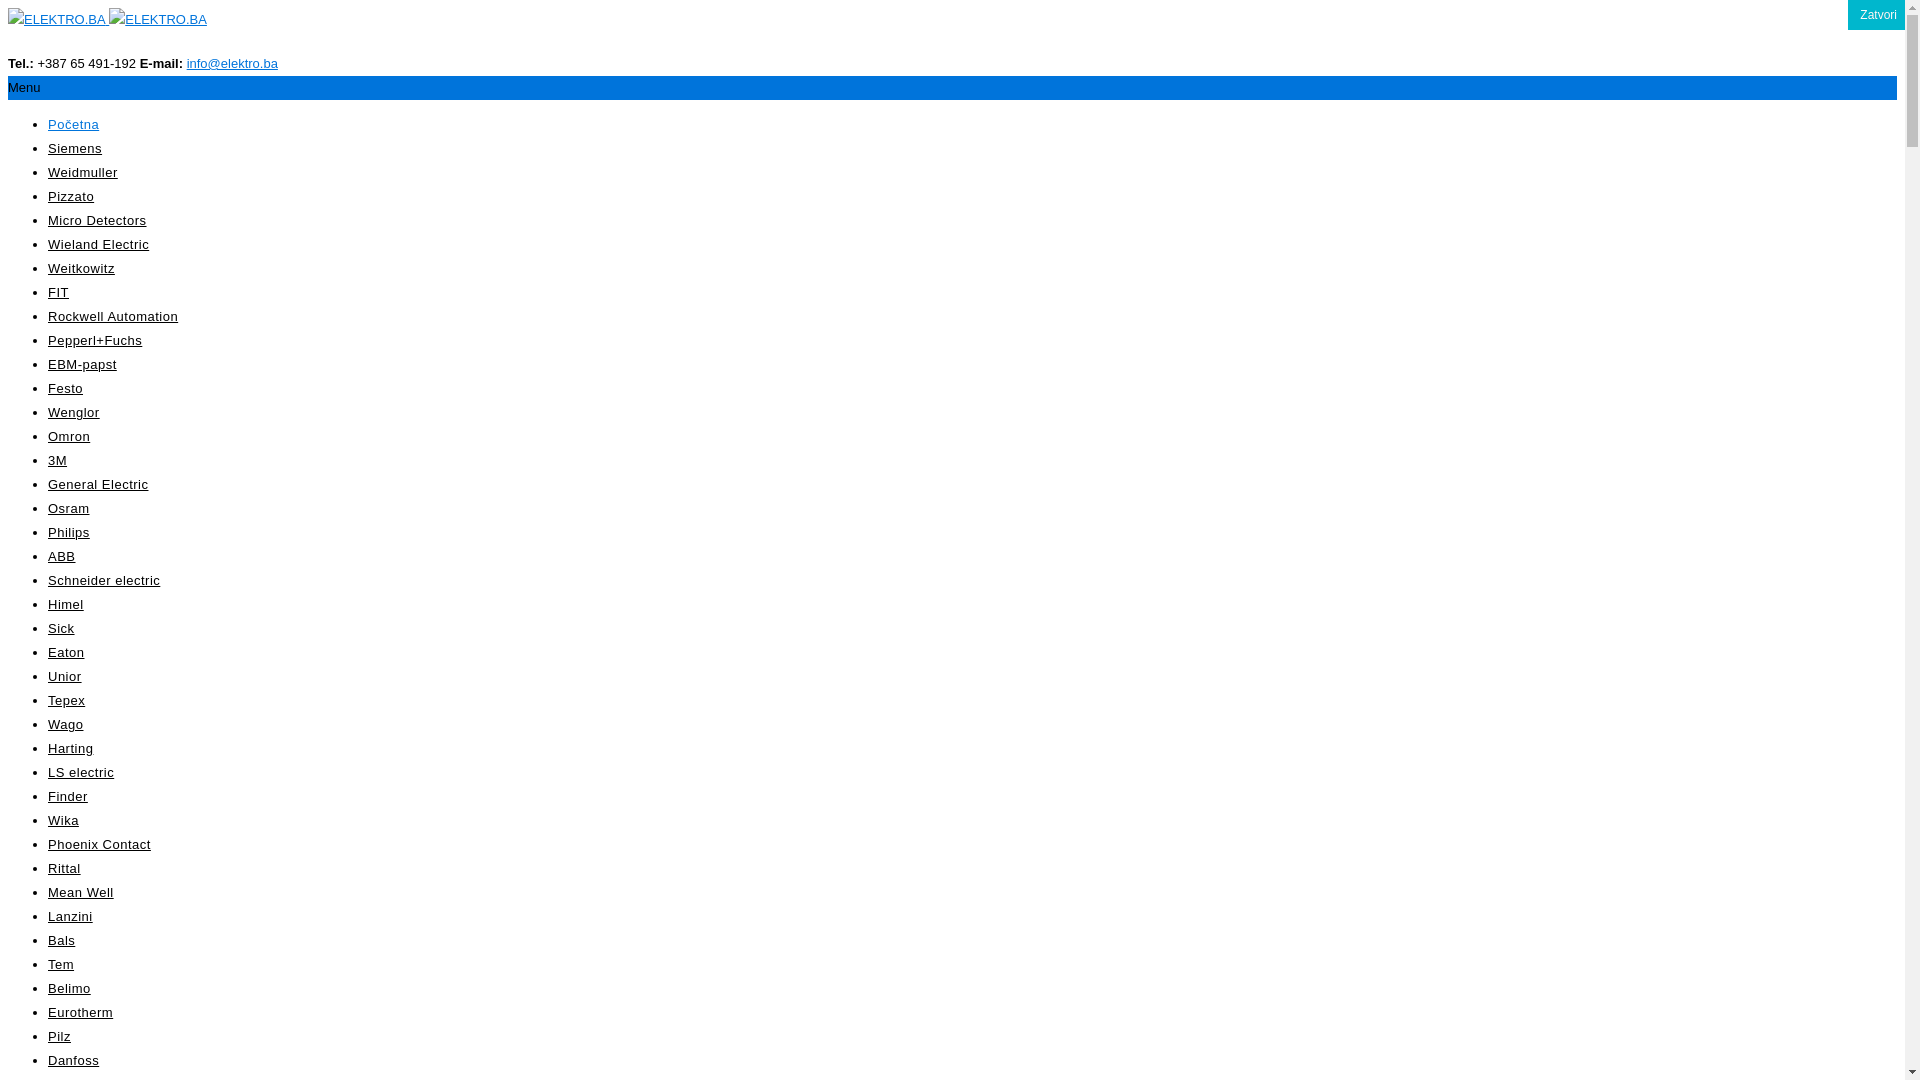 The height and width of the screenshot is (1080, 1920). Describe the element at coordinates (71, 196) in the screenshot. I see `Pizzato` at that location.